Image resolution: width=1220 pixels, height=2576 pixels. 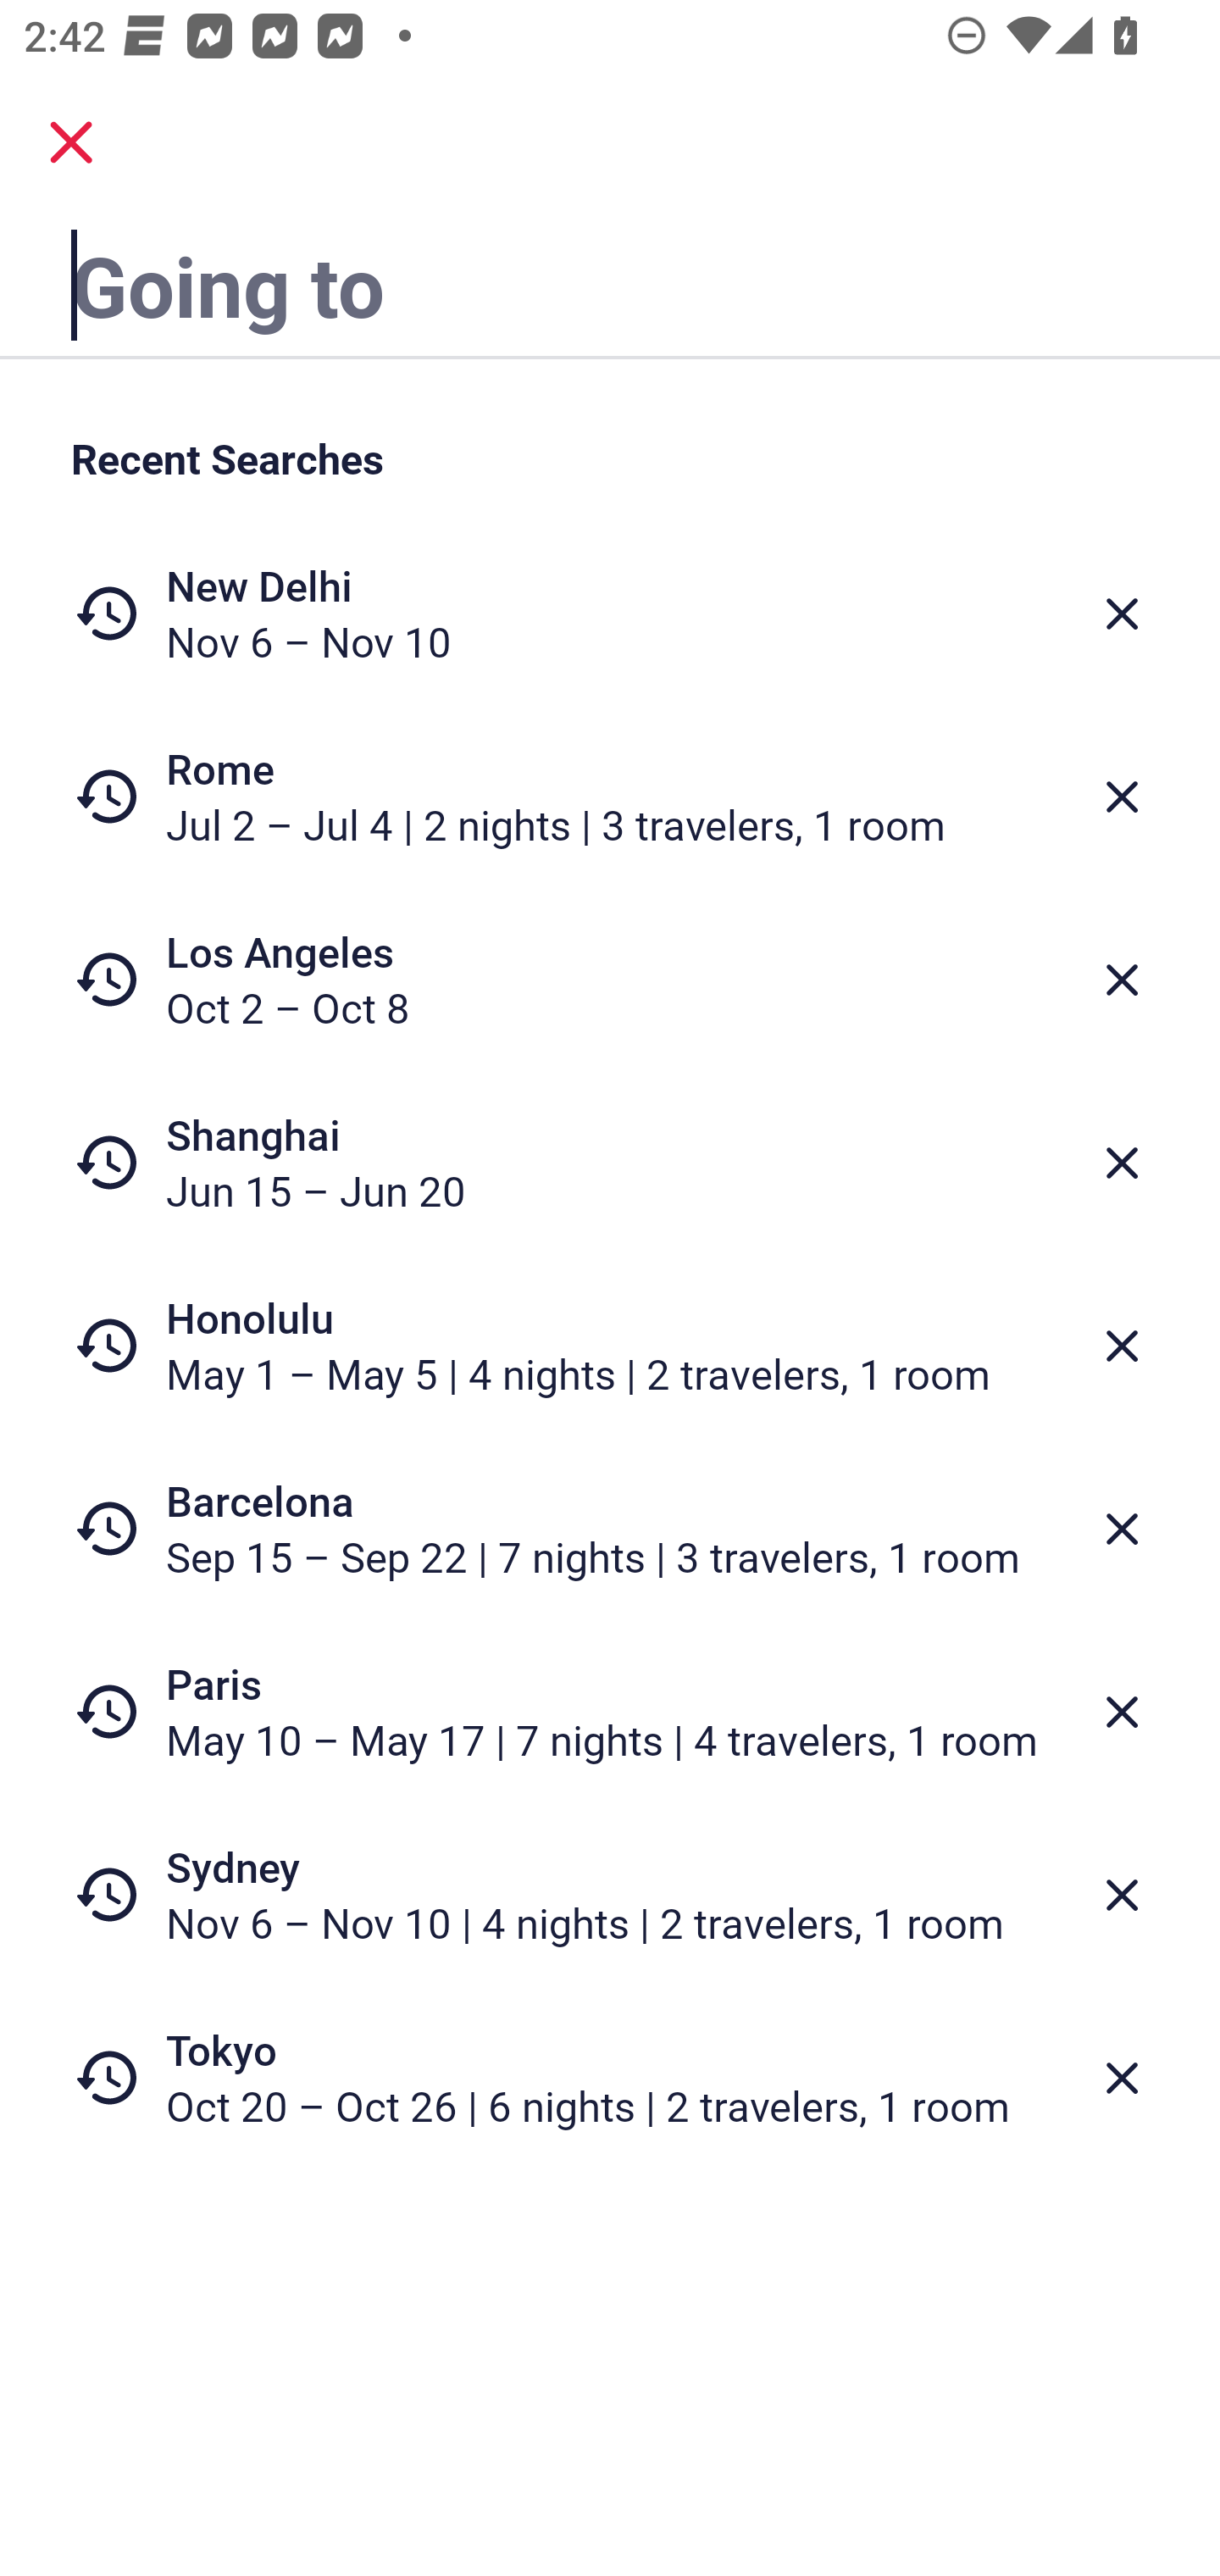 What do you see at coordinates (1122, 1163) in the screenshot?
I see `Delete from recent searches` at bounding box center [1122, 1163].